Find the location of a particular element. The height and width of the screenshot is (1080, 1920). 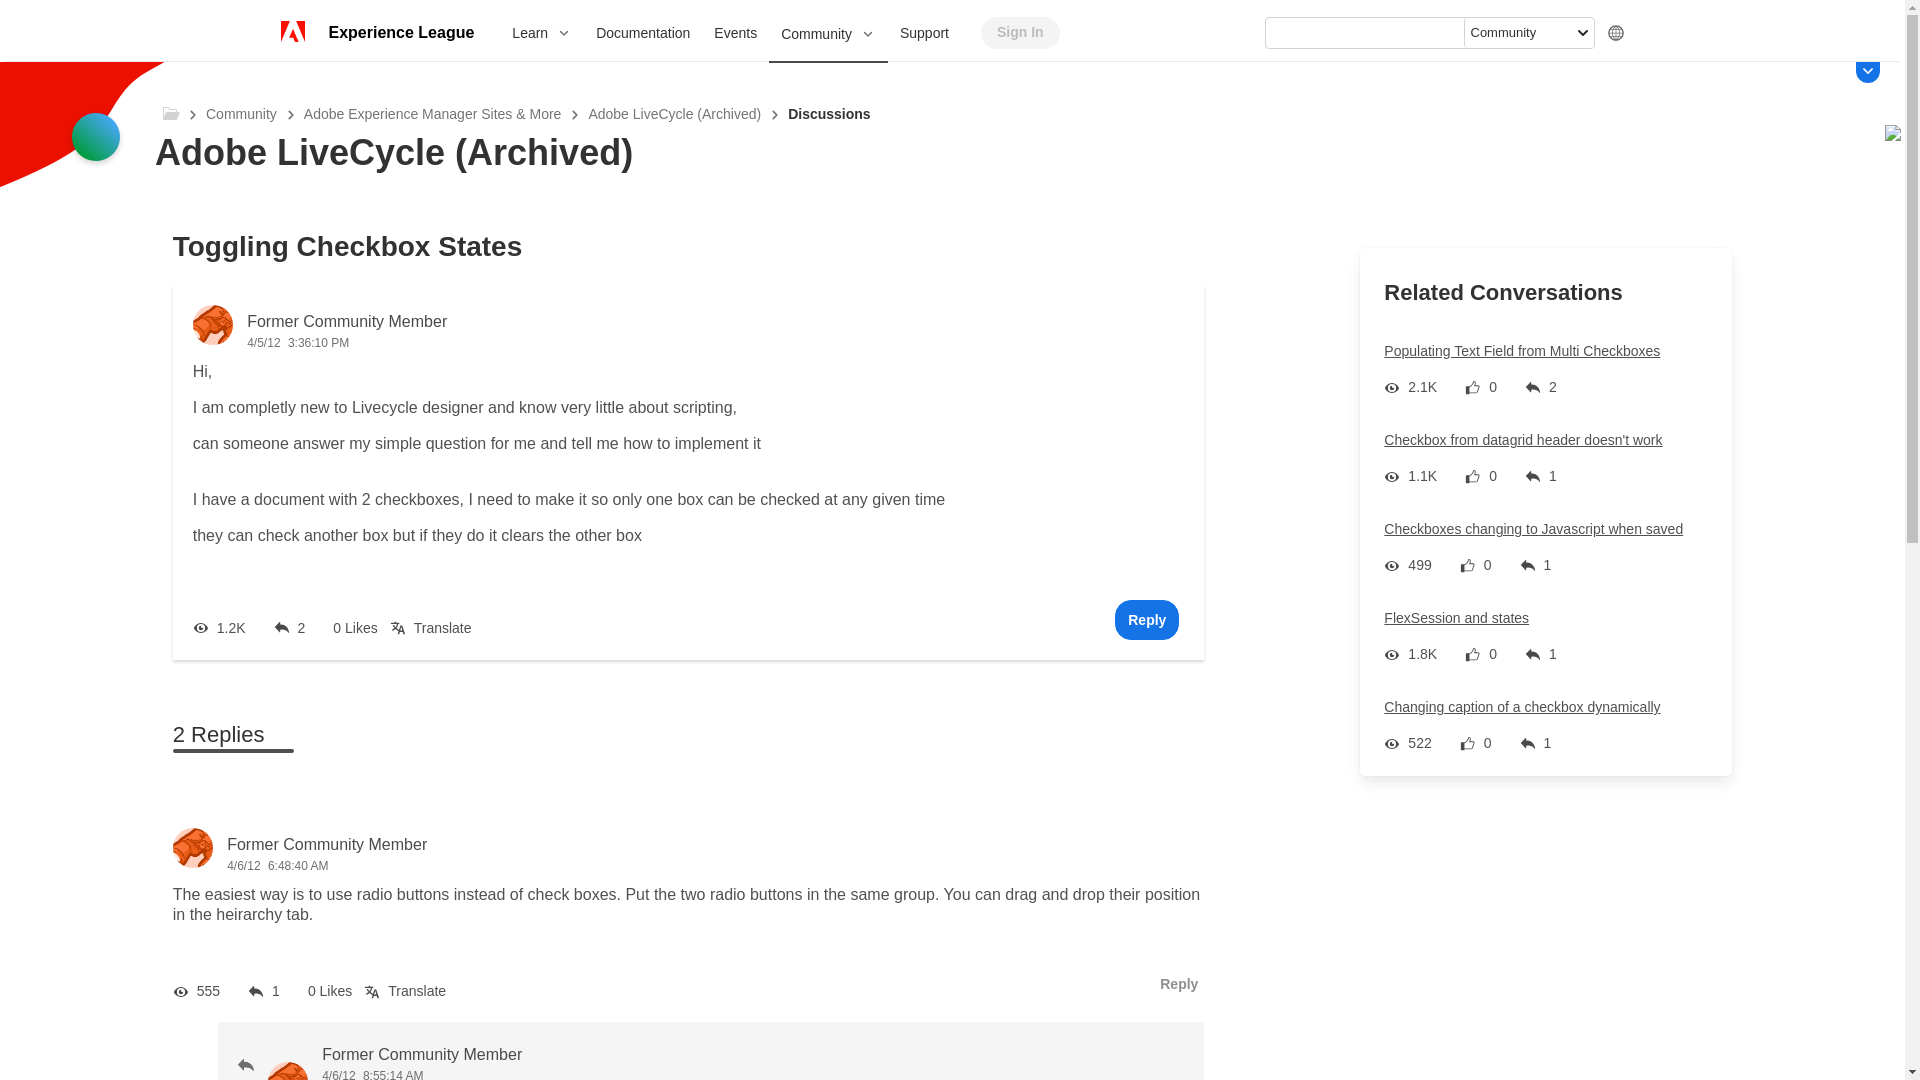

Documentation is located at coordinates (642, 32).